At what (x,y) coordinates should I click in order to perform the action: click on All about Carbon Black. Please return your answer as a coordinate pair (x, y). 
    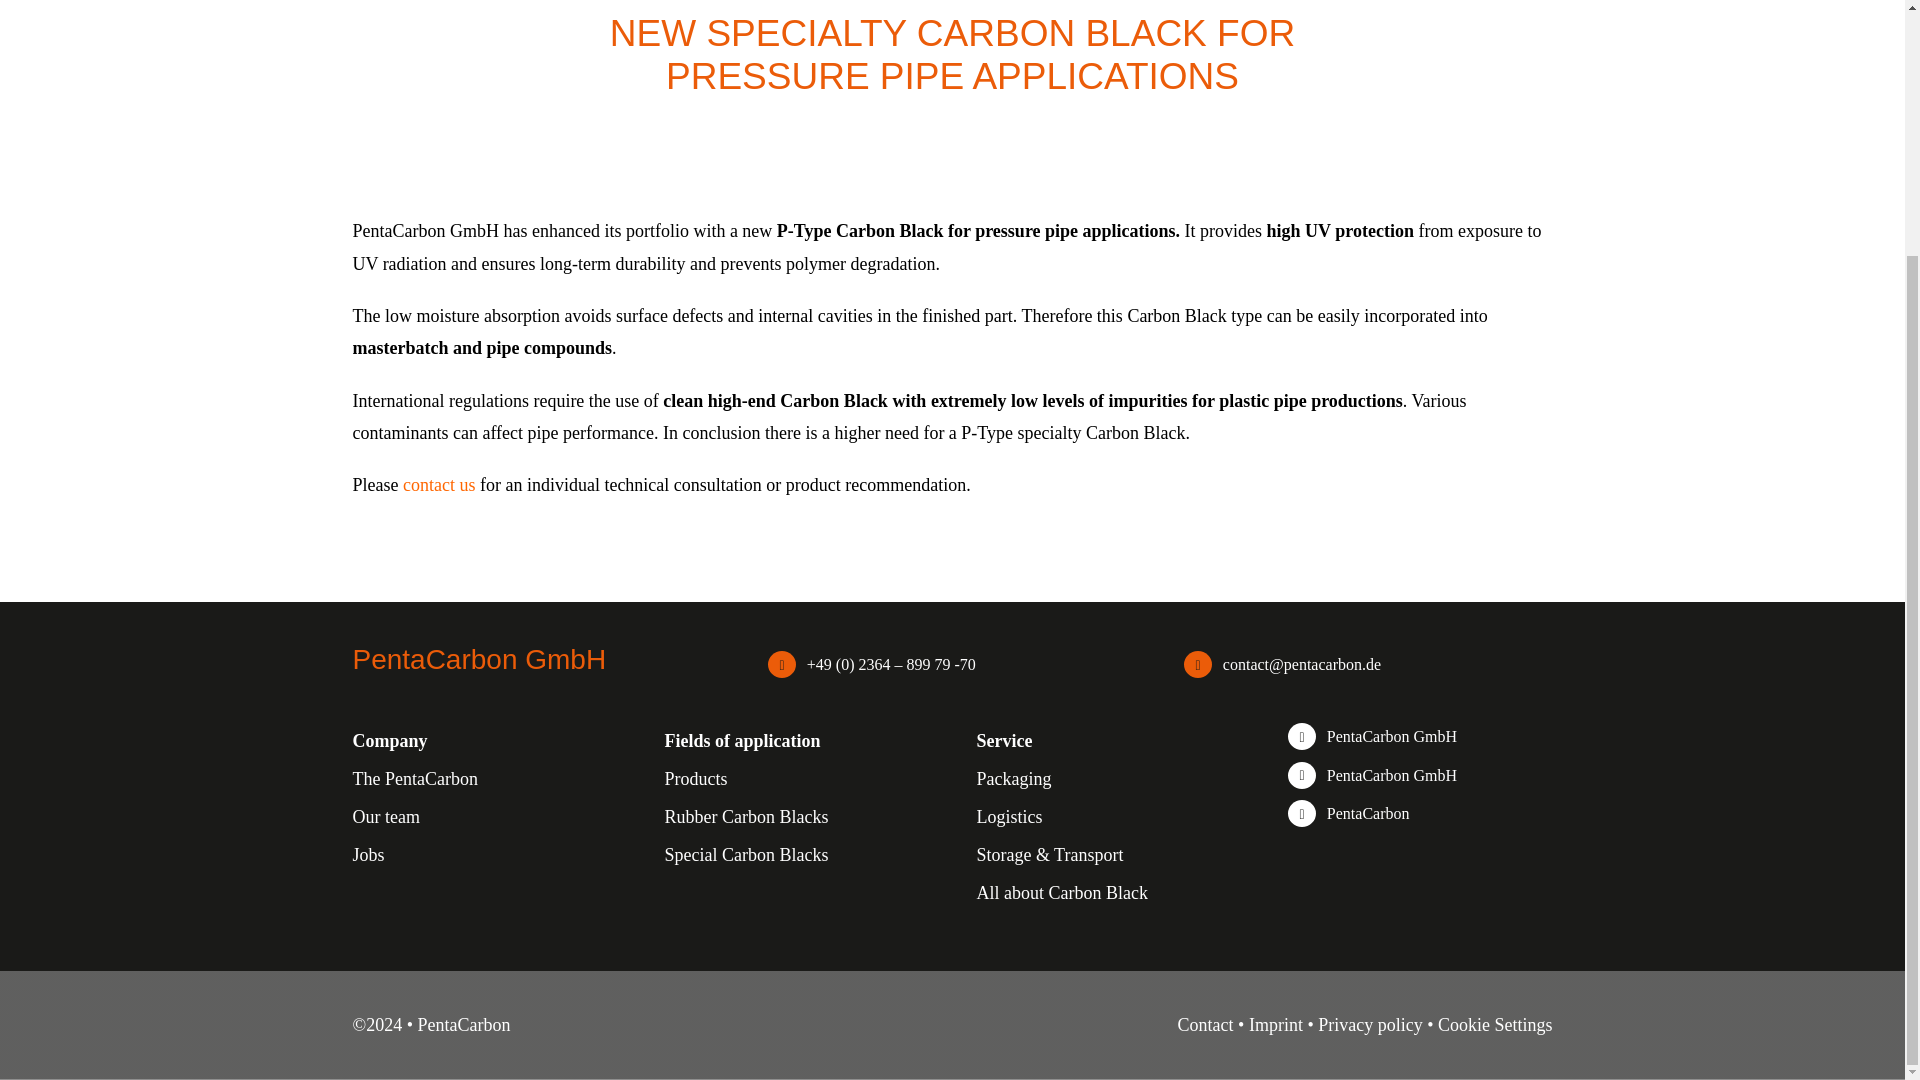
    Looking at the image, I should click on (1060, 892).